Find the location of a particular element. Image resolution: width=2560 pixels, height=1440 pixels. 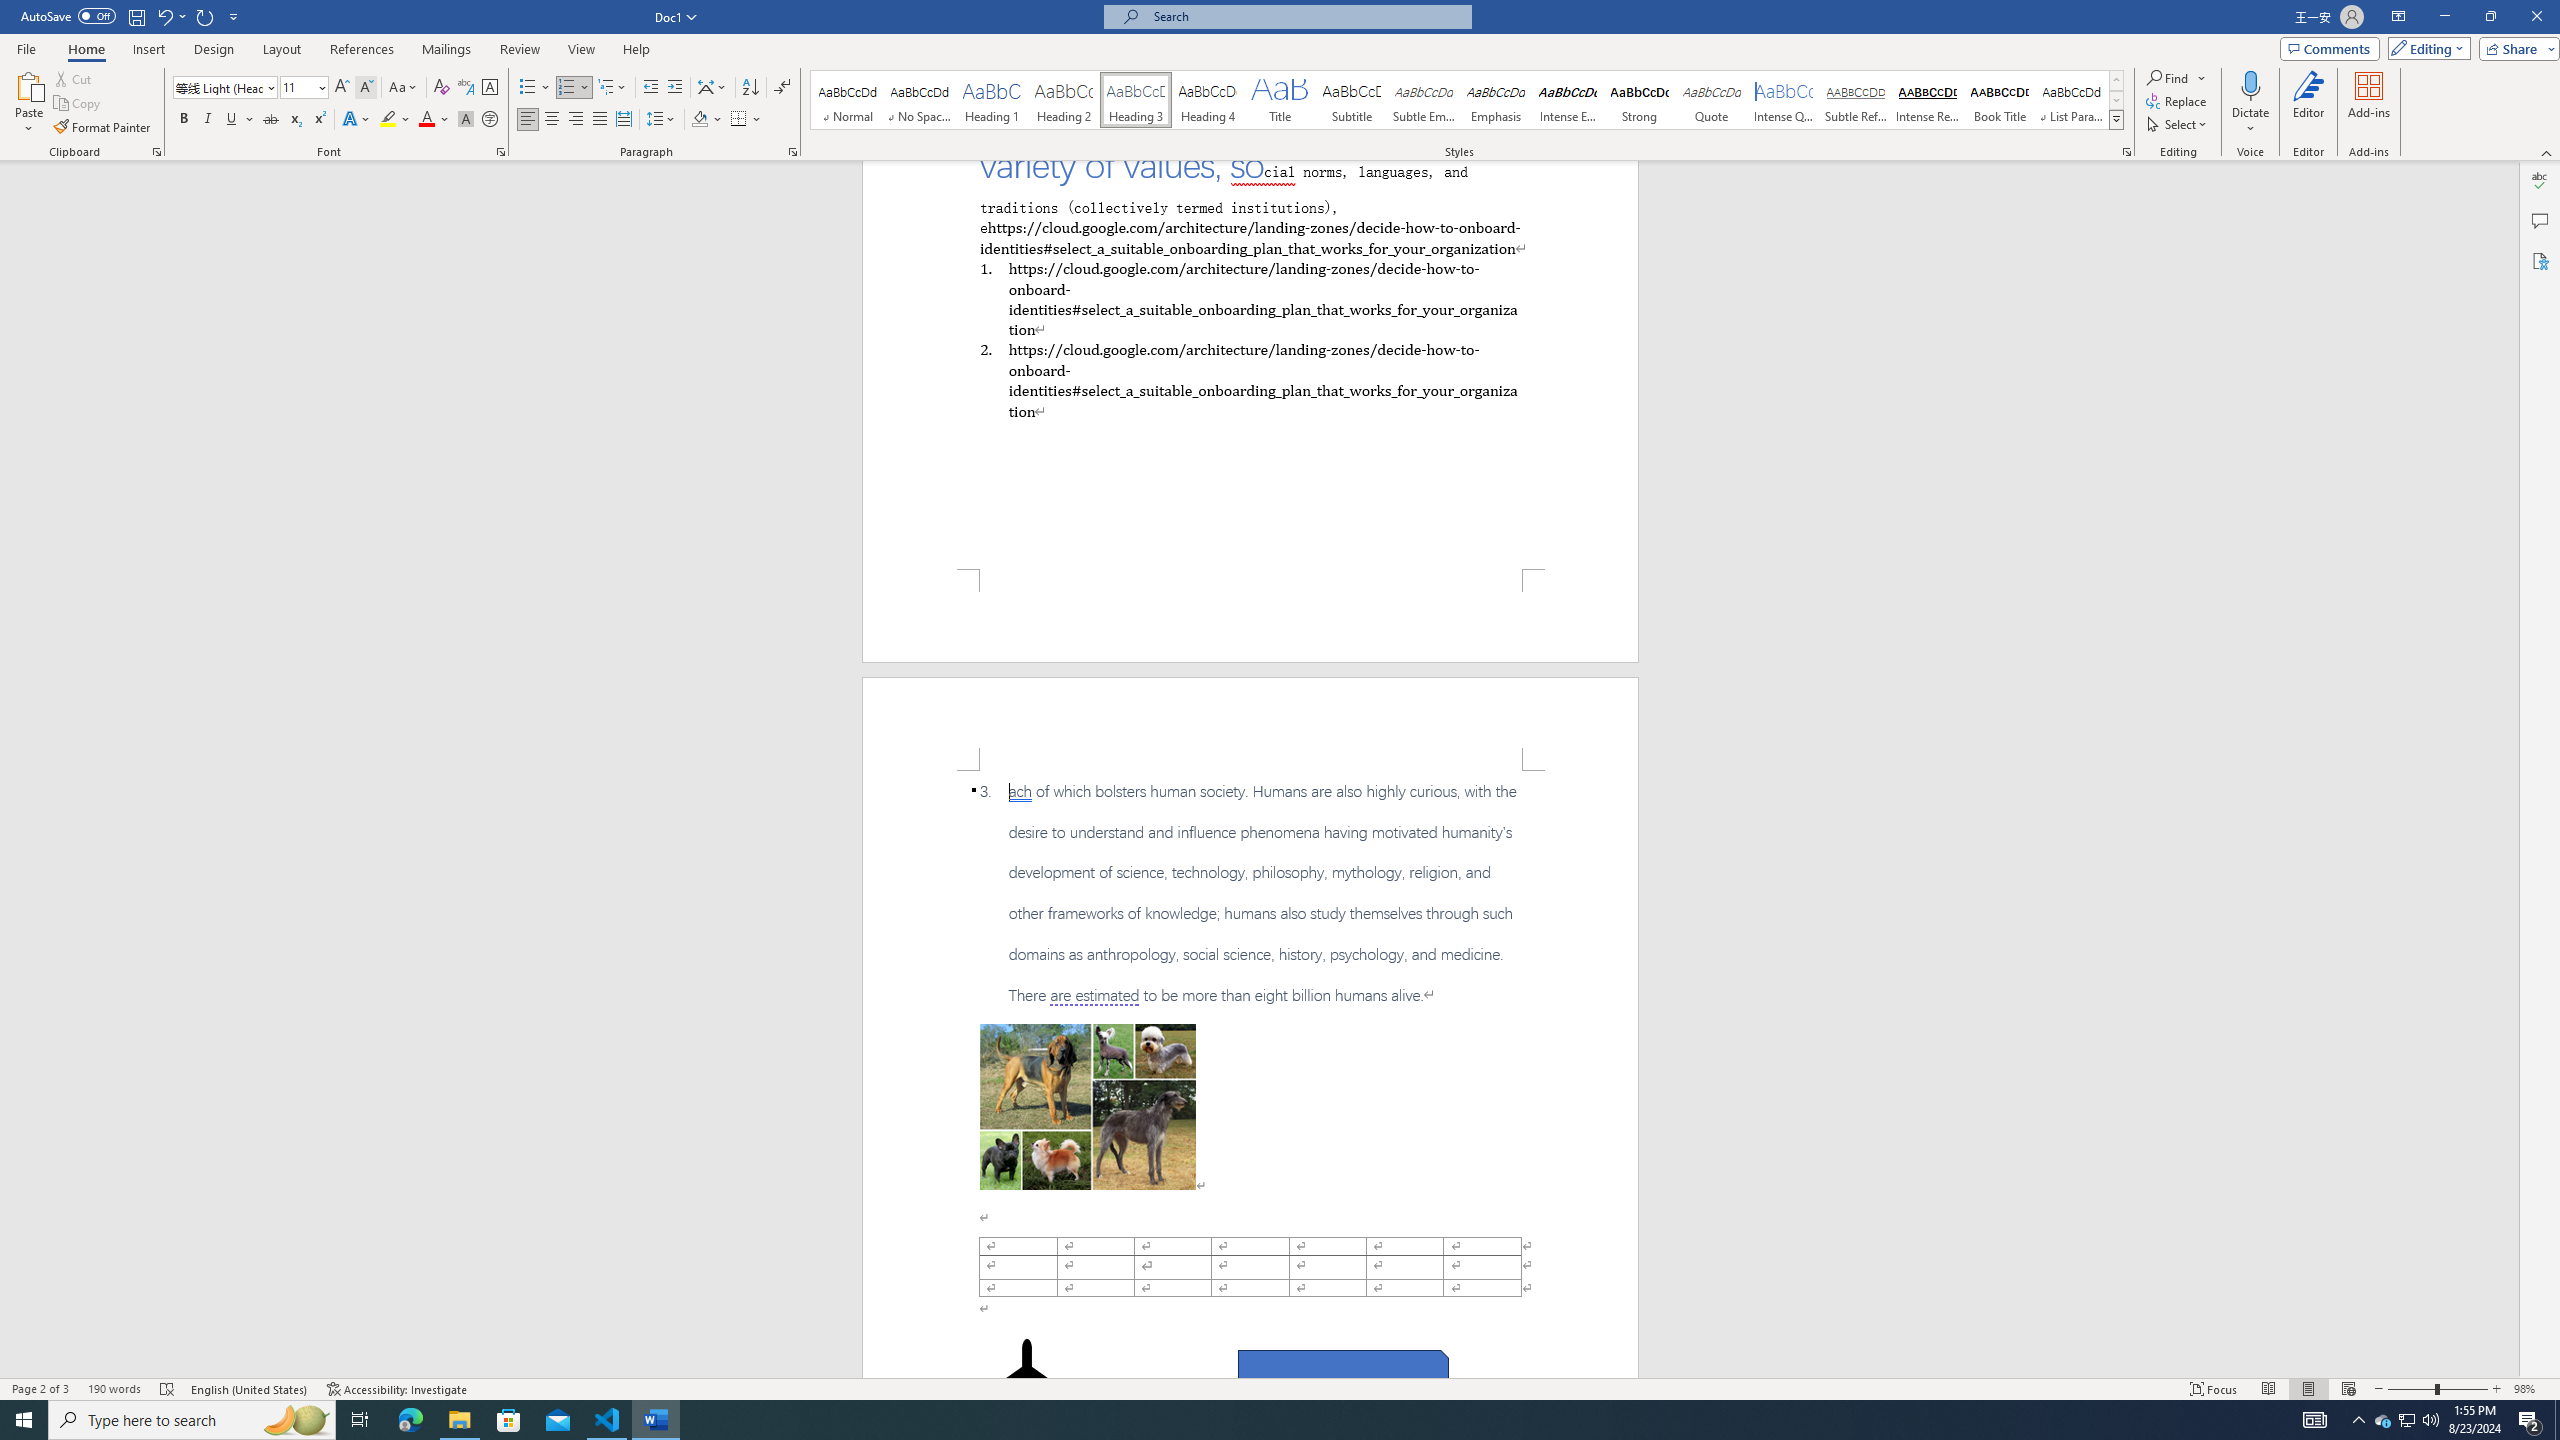

1. is located at coordinates (1249, 298).